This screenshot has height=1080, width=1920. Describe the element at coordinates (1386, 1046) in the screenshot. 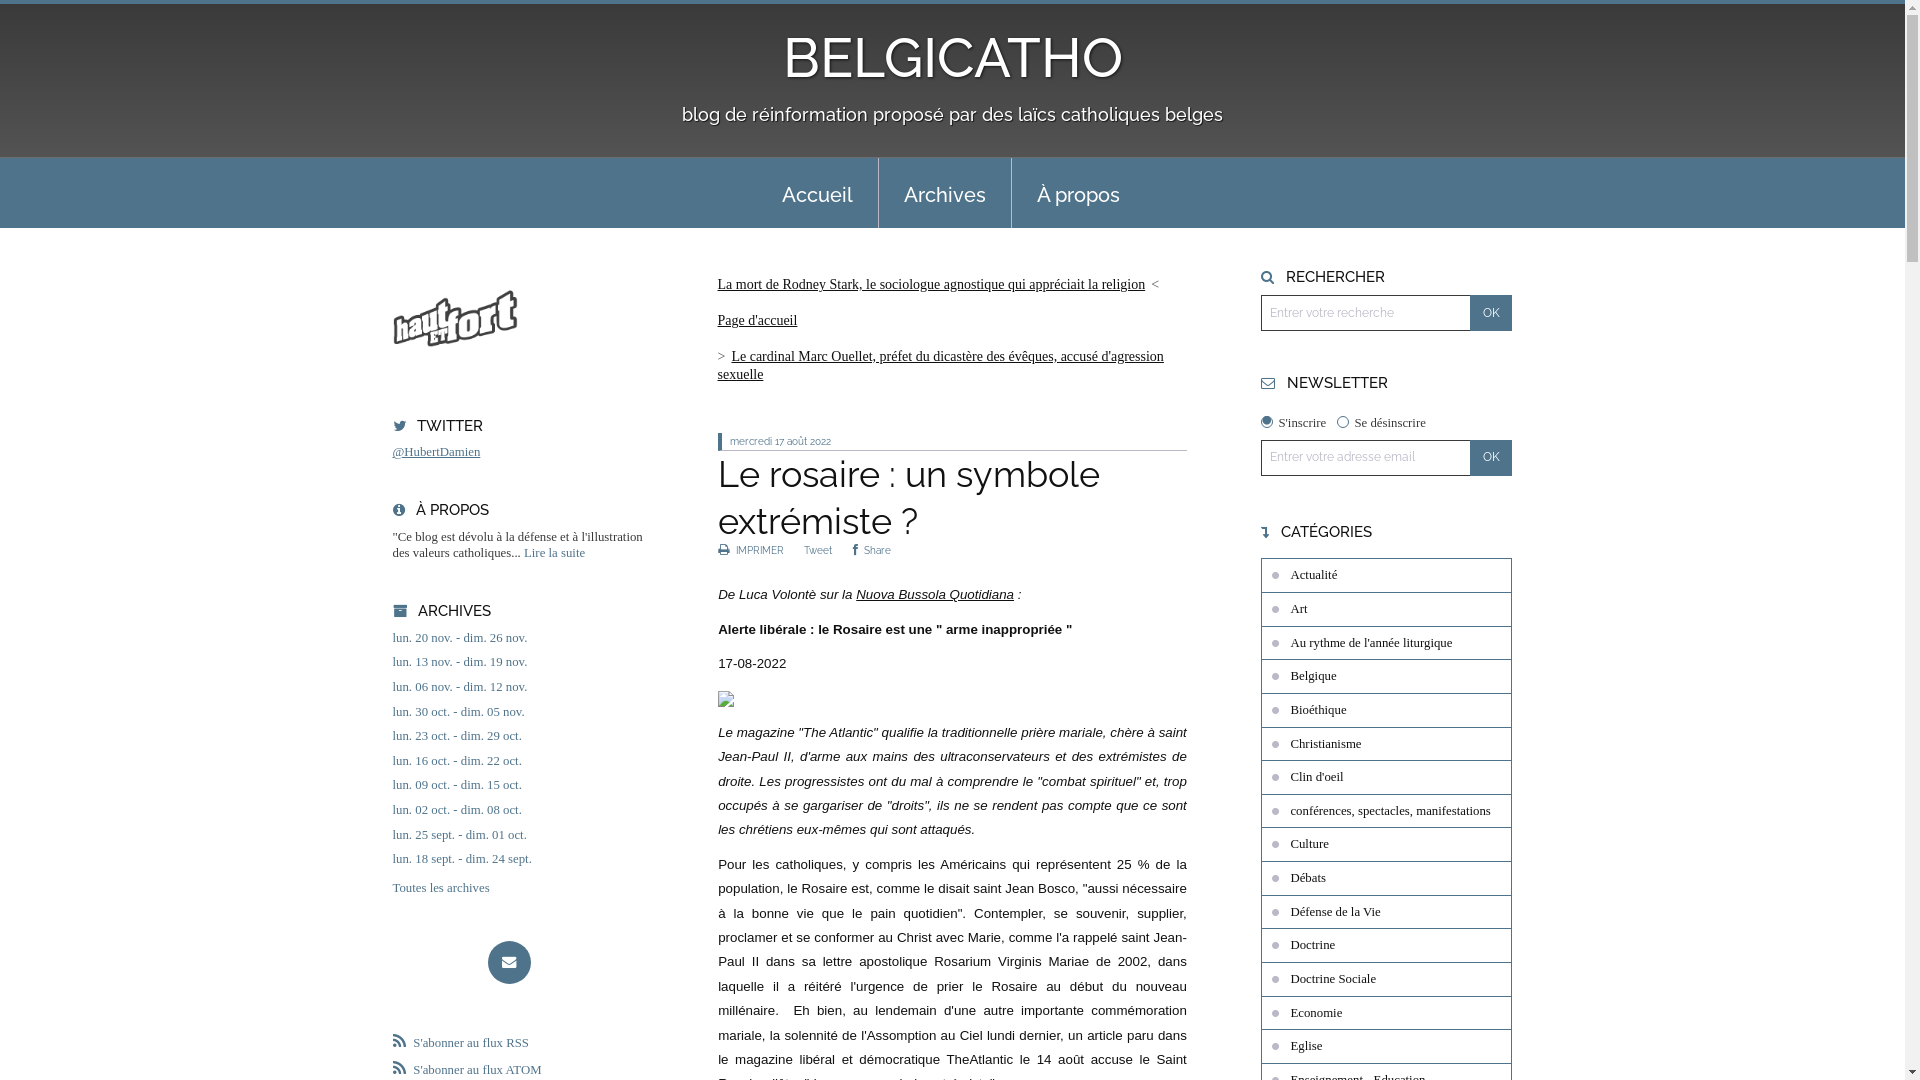

I see `Eglise` at that location.